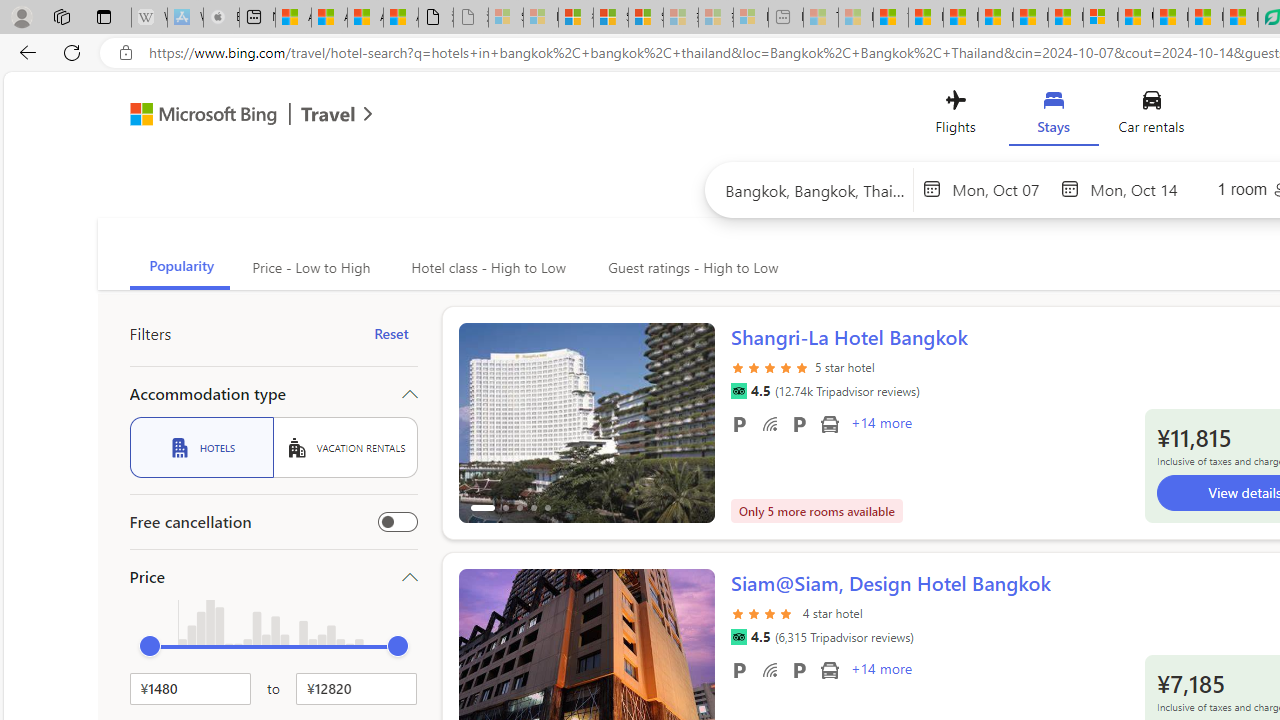 The width and height of the screenshot is (1280, 720). I want to click on VACATION RENTALS, so click(345, 447).